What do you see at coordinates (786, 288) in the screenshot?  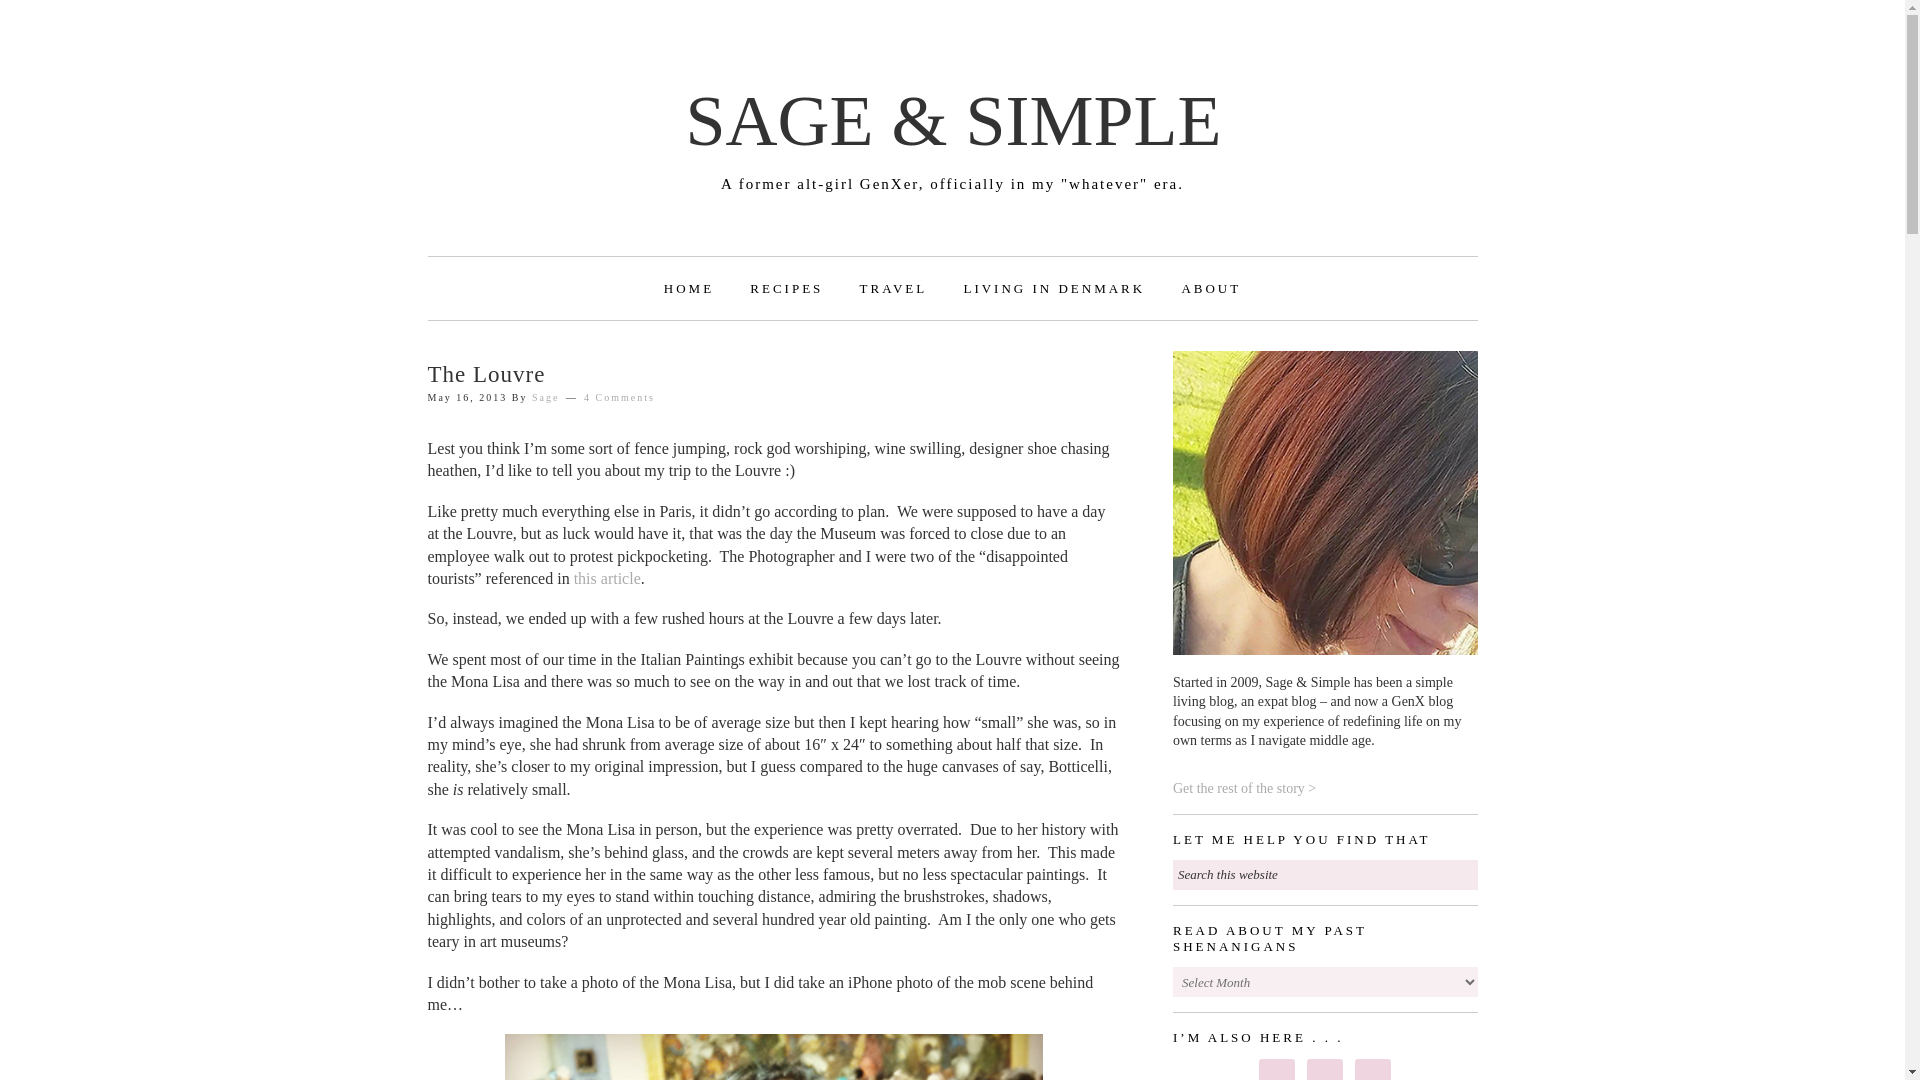 I see `RECIPES` at bounding box center [786, 288].